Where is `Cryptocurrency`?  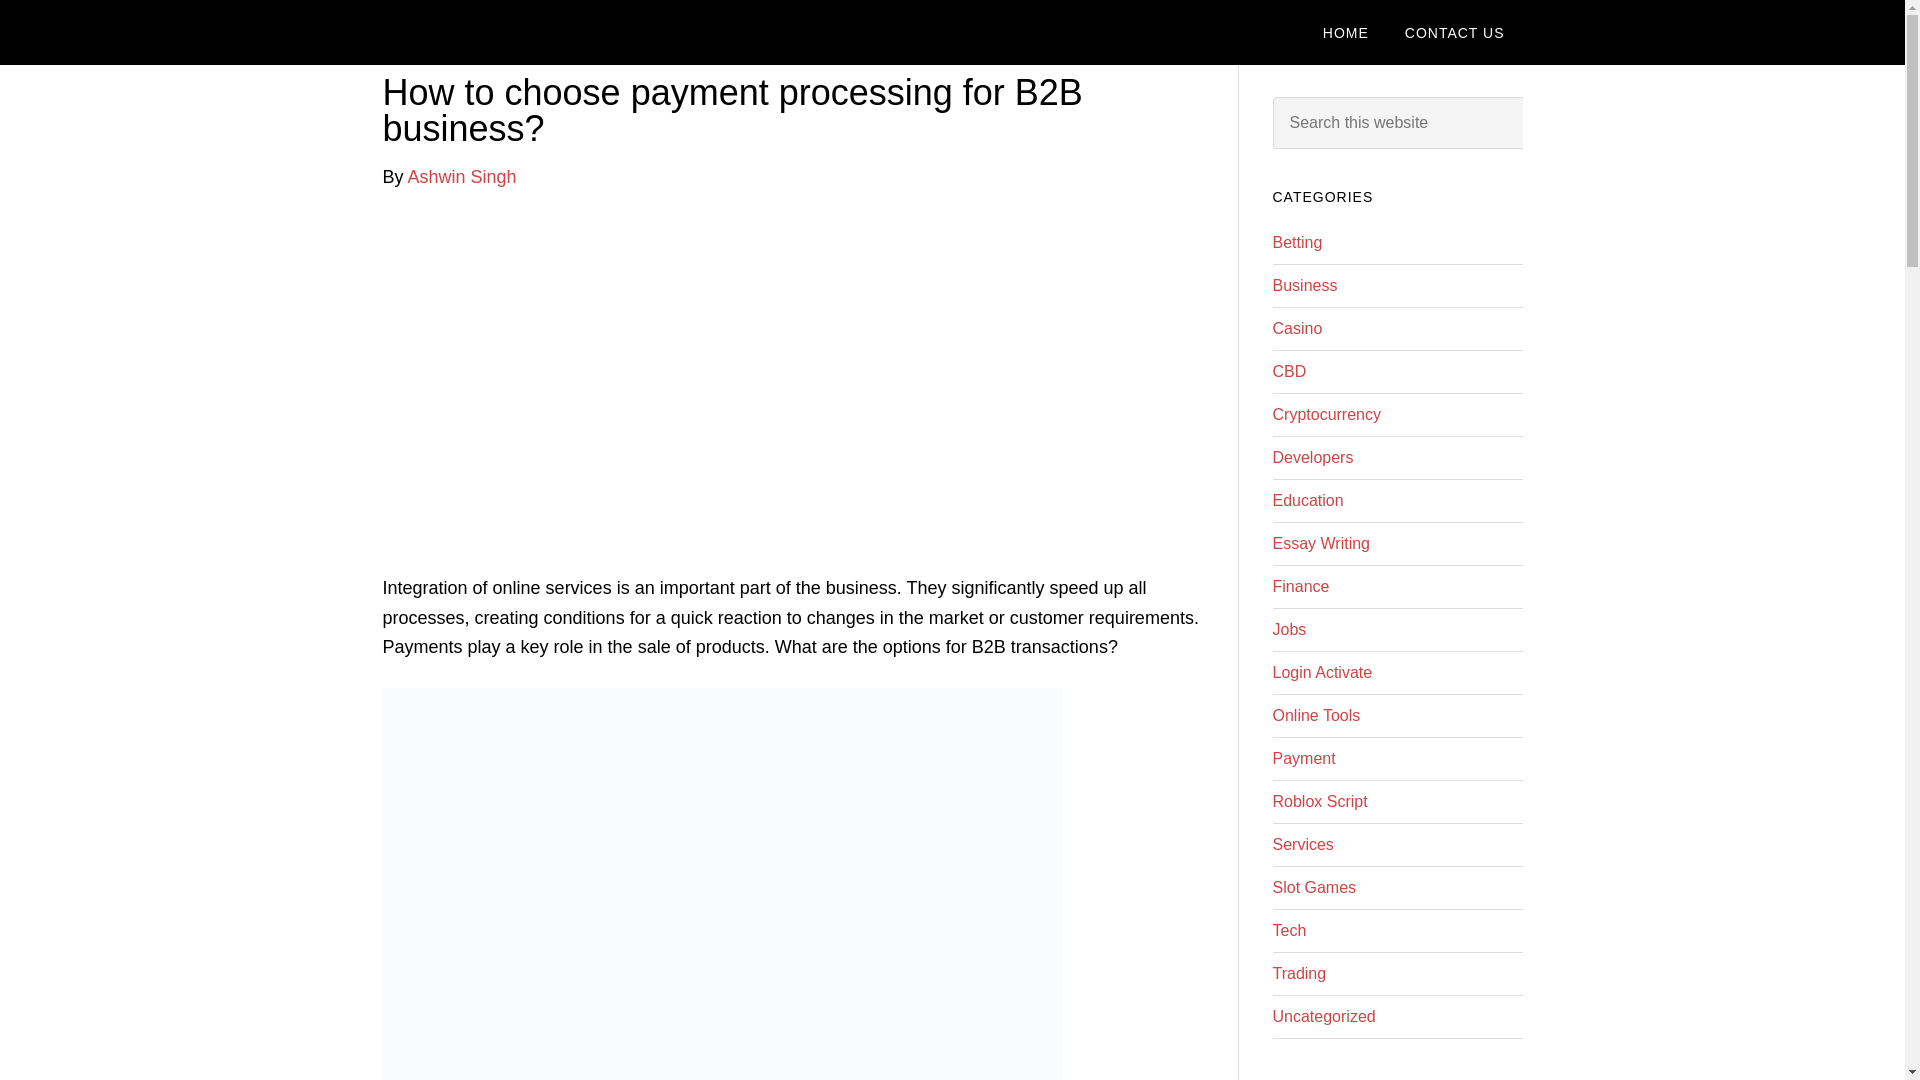 Cryptocurrency is located at coordinates (1326, 414).